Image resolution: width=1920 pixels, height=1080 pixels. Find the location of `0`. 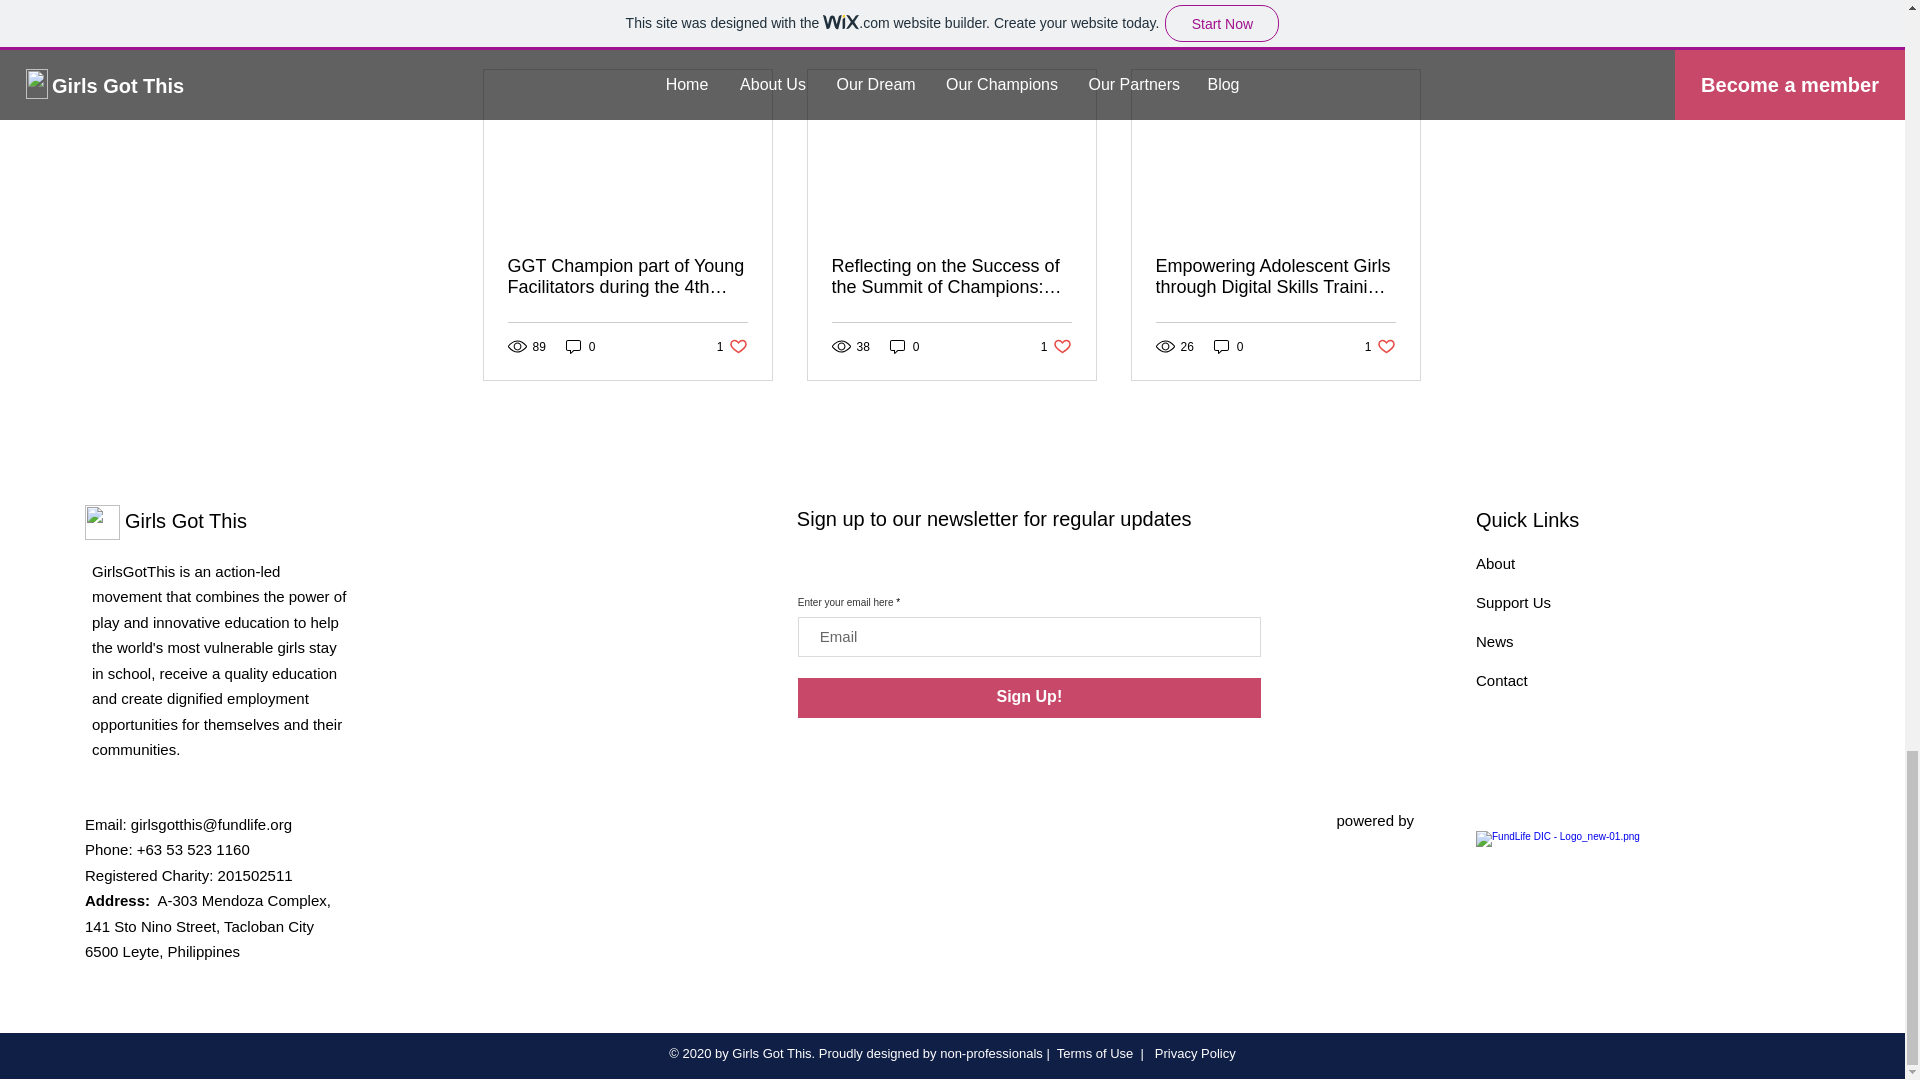

0 is located at coordinates (1380, 346).